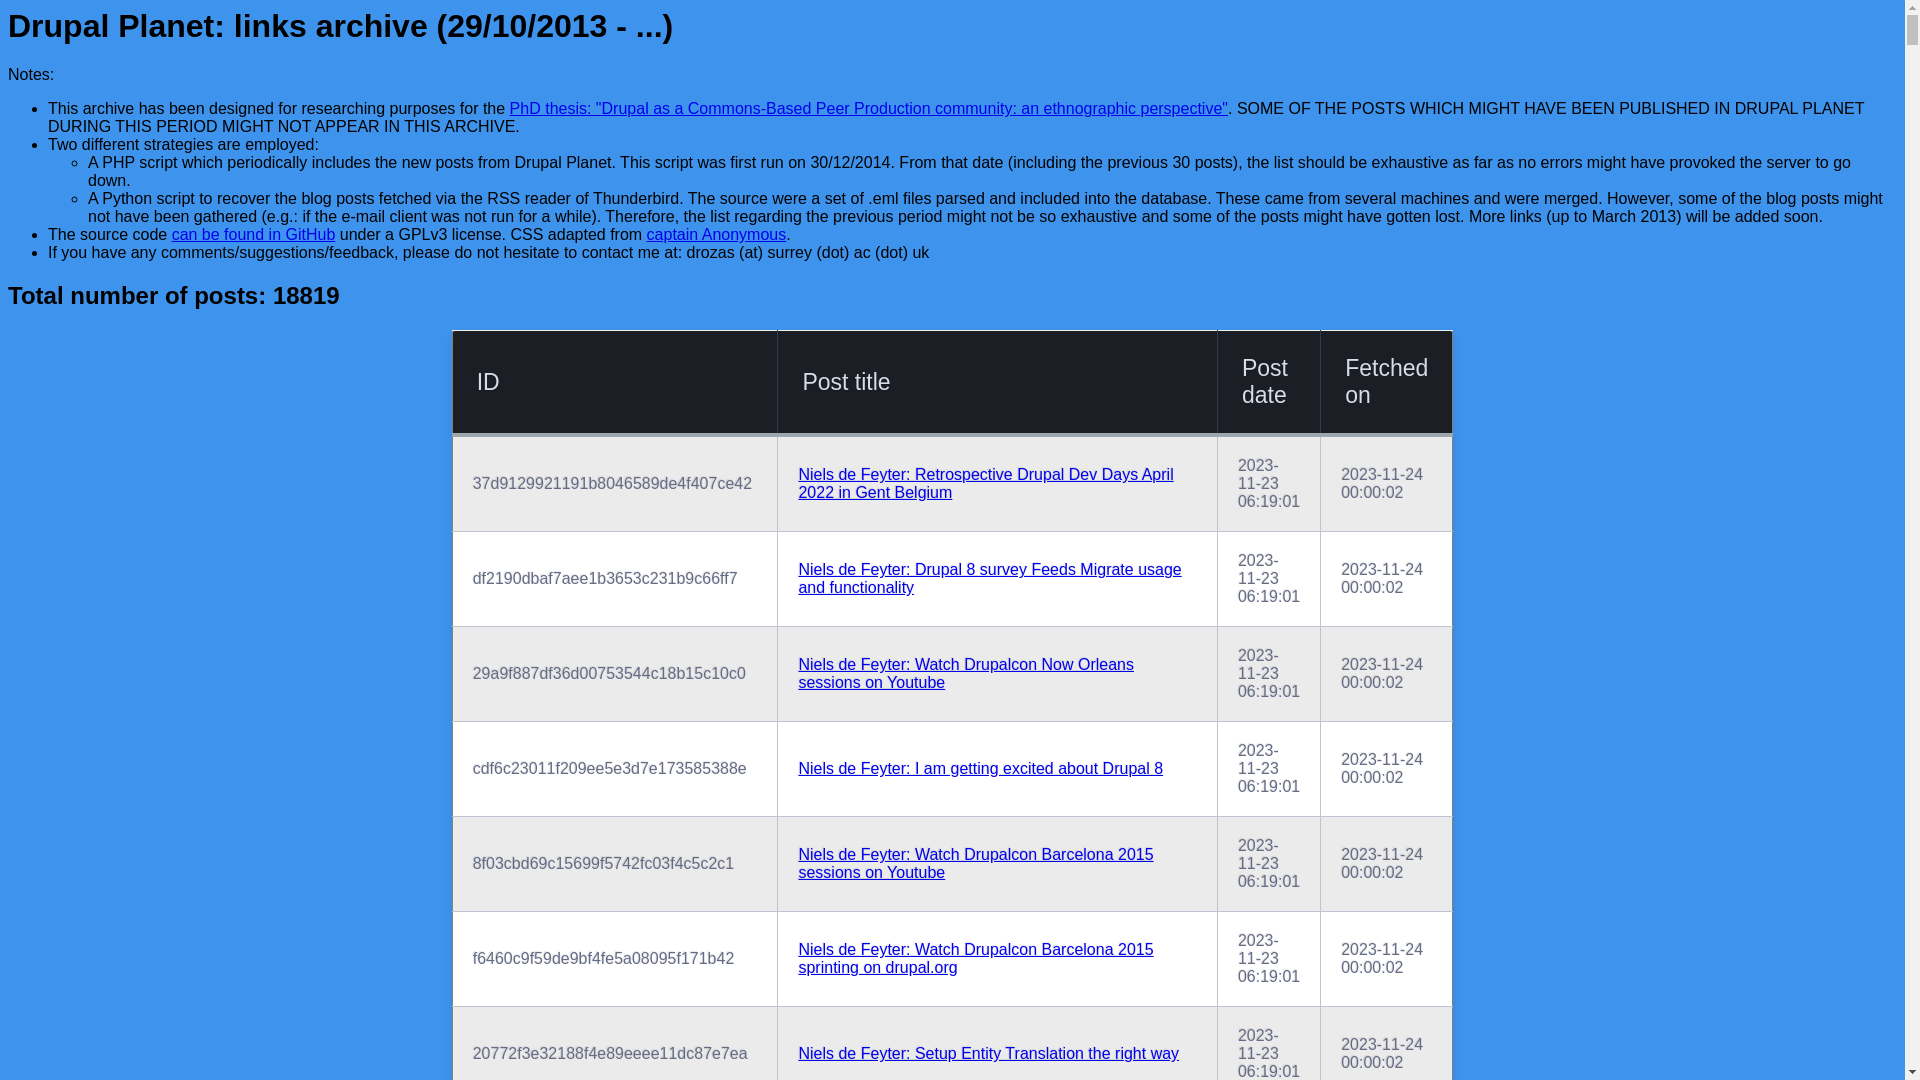  I want to click on Niels de Feyter: I am getting excited about Drupal 8, so click(980, 768).